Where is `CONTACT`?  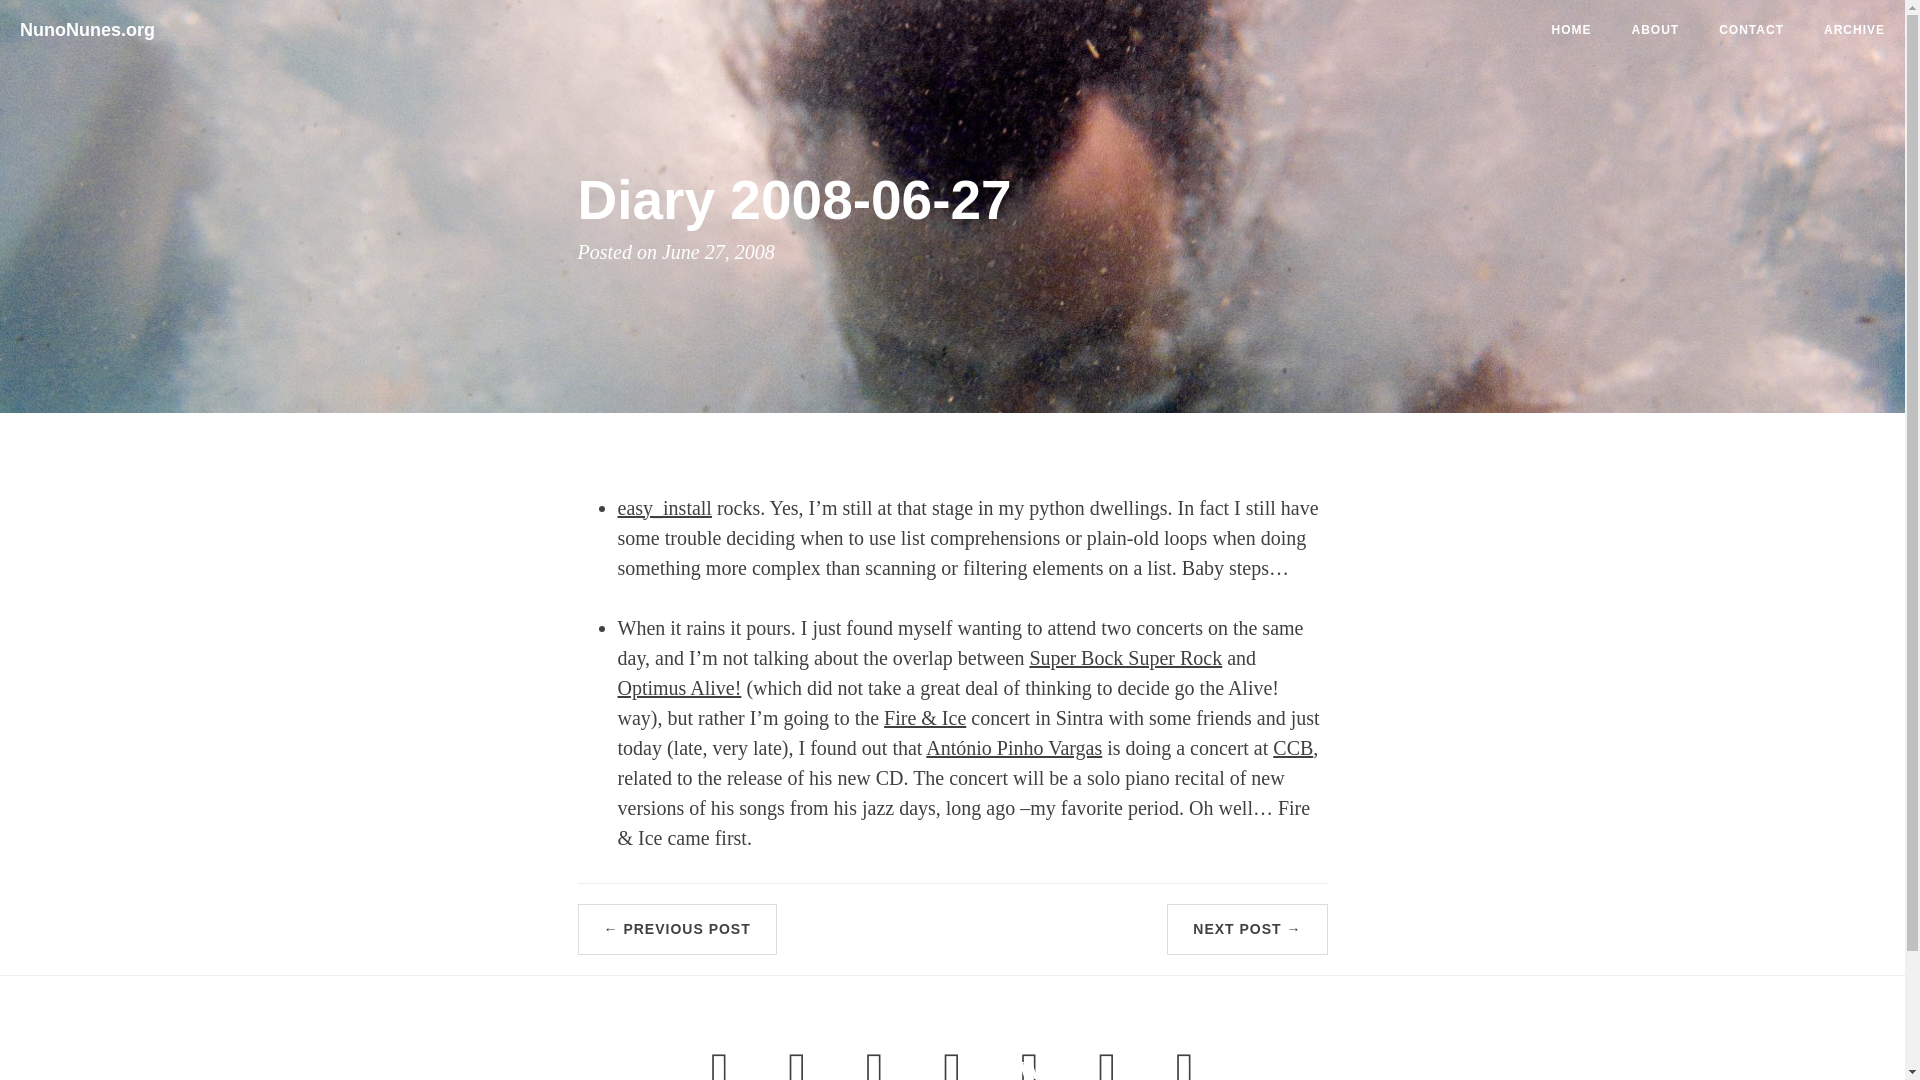
CONTACT is located at coordinates (1752, 30).